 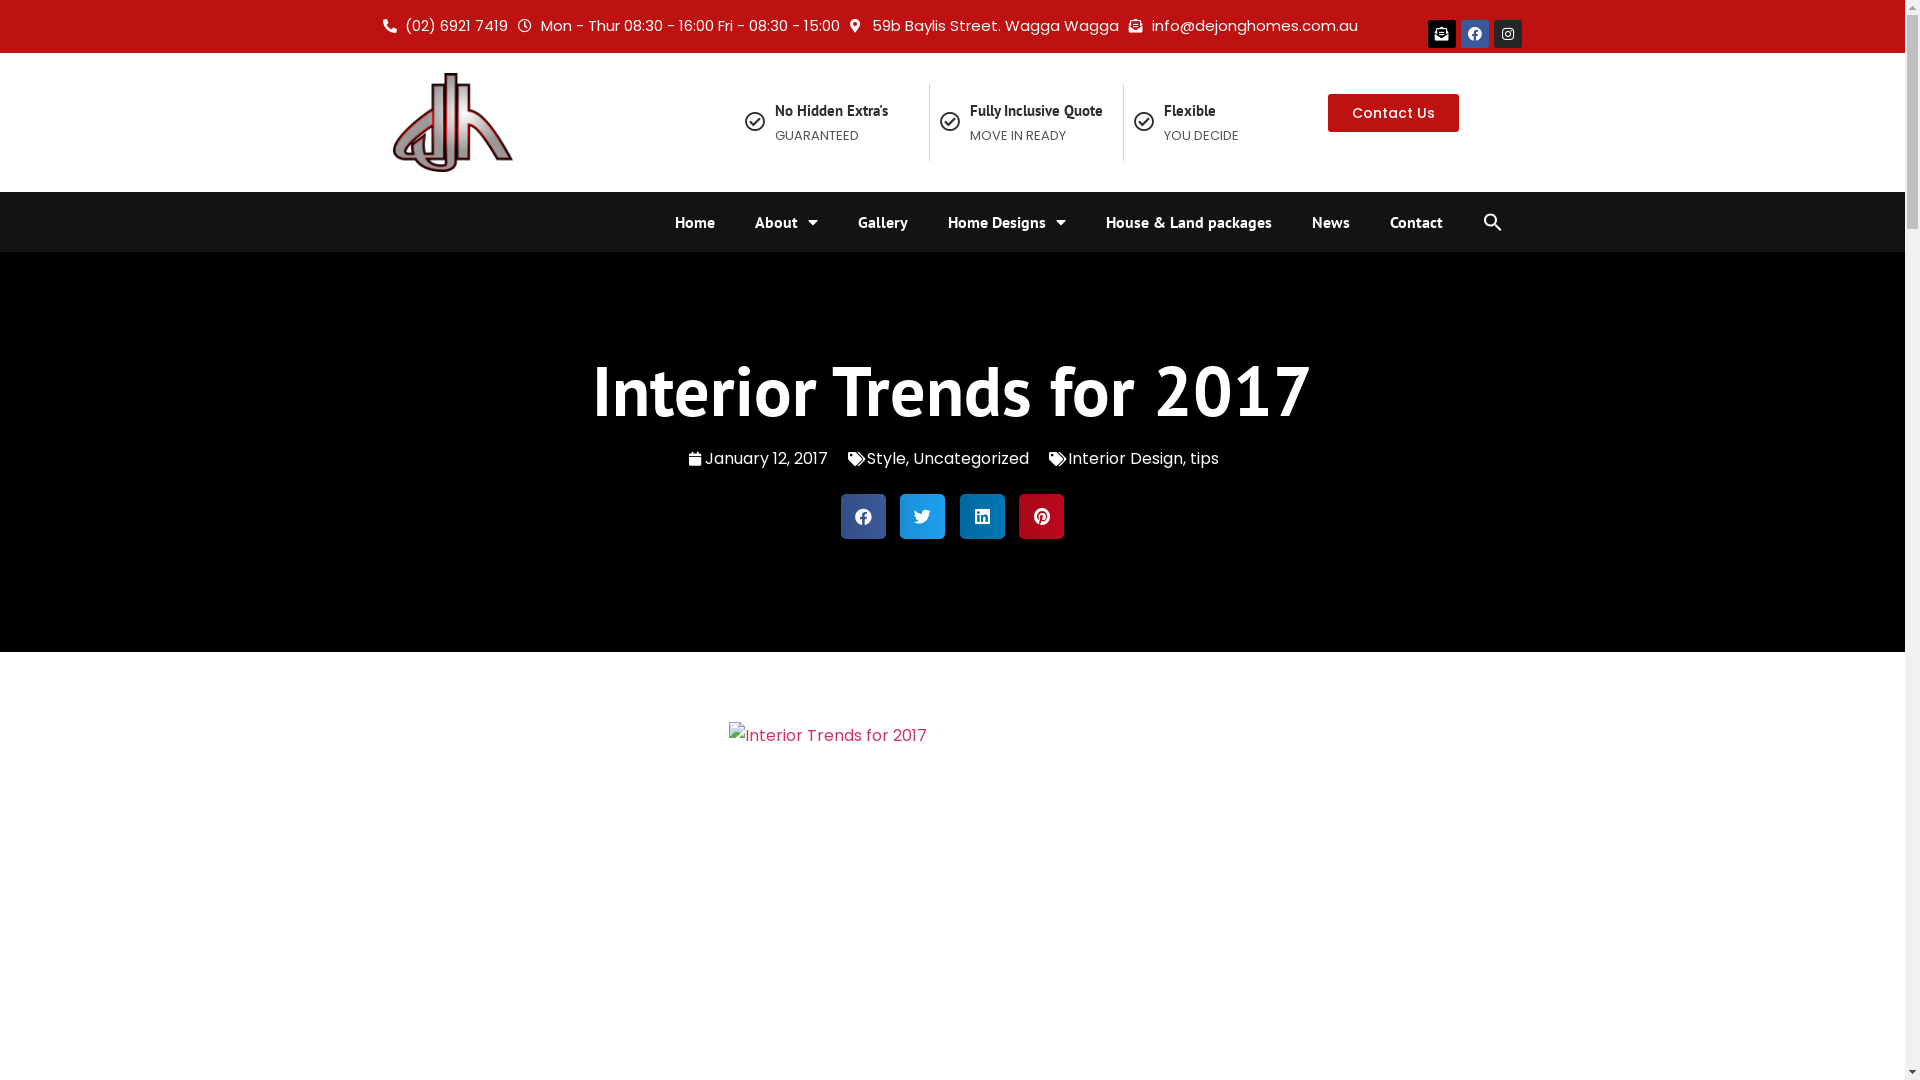 What do you see at coordinates (1394, 113) in the screenshot?
I see `Contact Us` at bounding box center [1394, 113].